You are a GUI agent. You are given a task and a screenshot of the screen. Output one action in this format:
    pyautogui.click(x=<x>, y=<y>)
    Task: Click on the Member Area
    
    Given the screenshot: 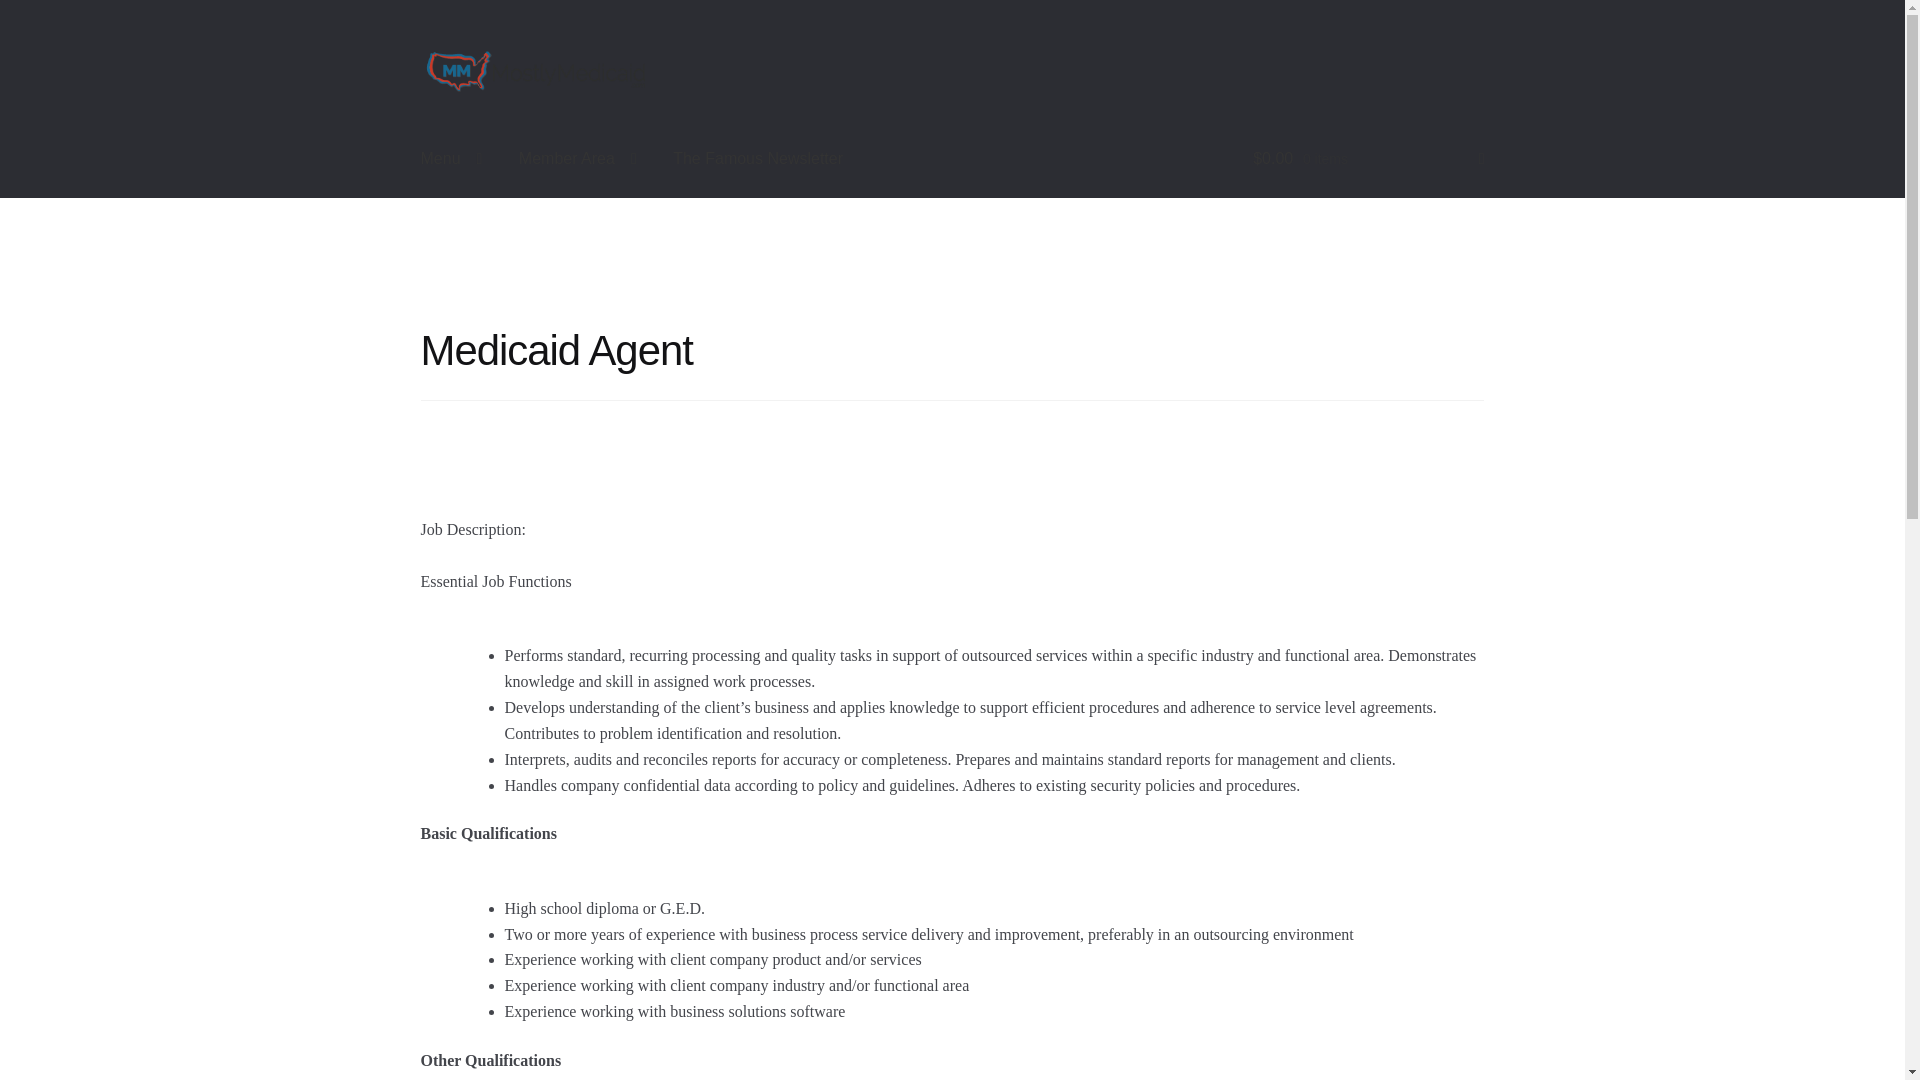 What is the action you would take?
    pyautogui.click(x=578, y=158)
    